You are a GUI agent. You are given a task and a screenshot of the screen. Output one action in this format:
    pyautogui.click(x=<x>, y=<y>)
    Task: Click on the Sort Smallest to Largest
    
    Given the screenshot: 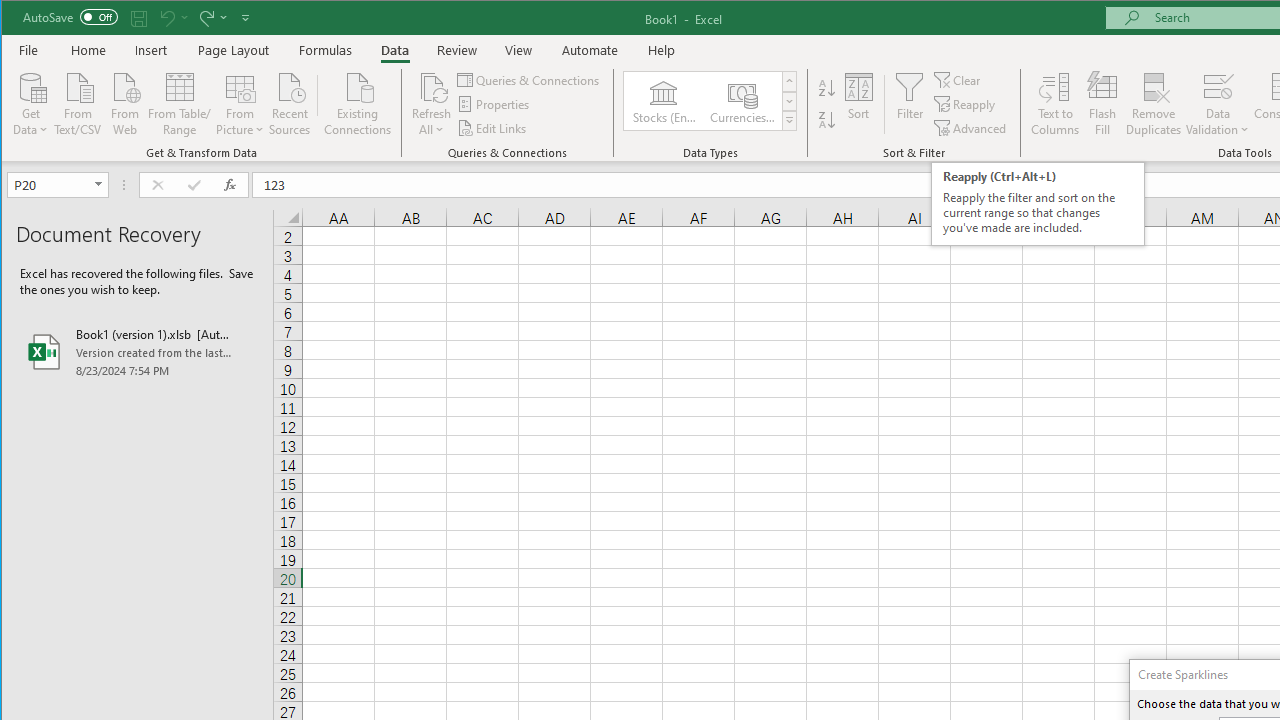 What is the action you would take?
    pyautogui.click(x=827, y=88)
    